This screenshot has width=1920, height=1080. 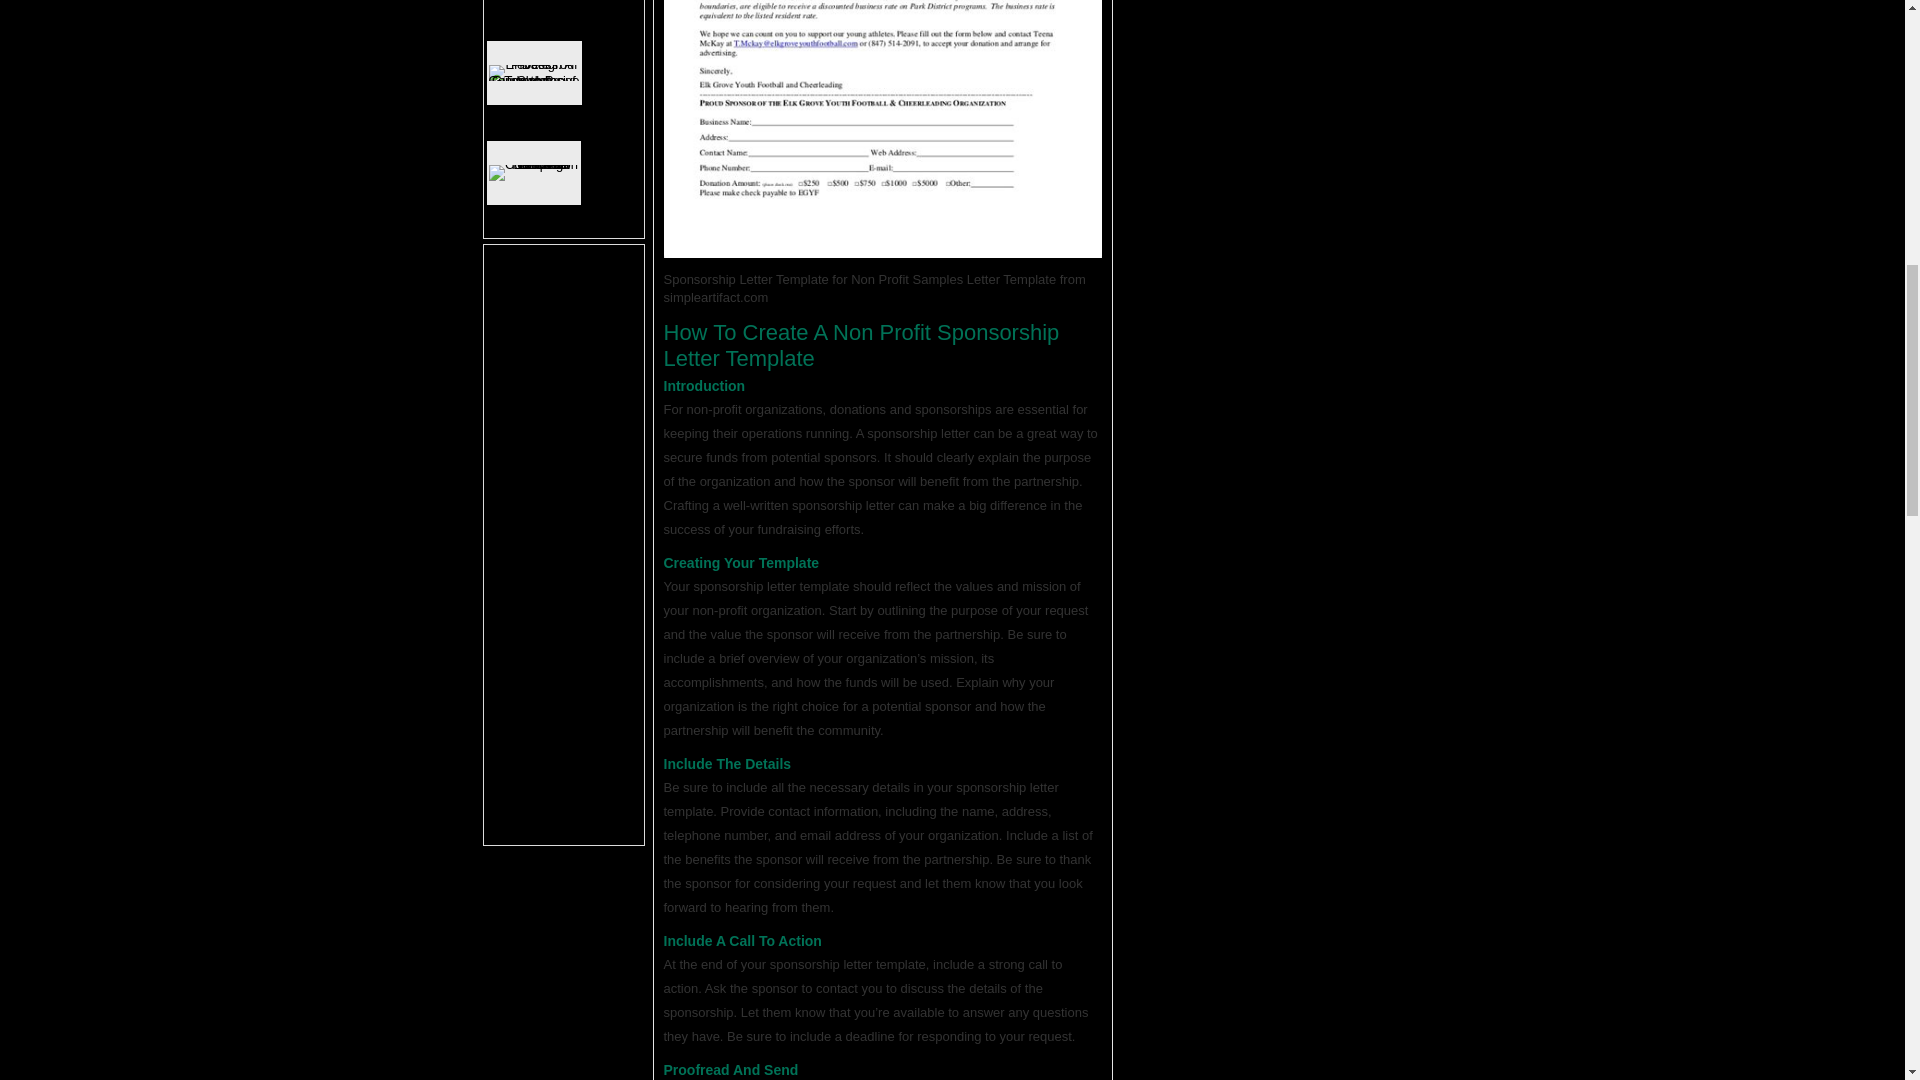 I want to click on Master Attendance Tracking: A Compr, so click(x=555, y=14).